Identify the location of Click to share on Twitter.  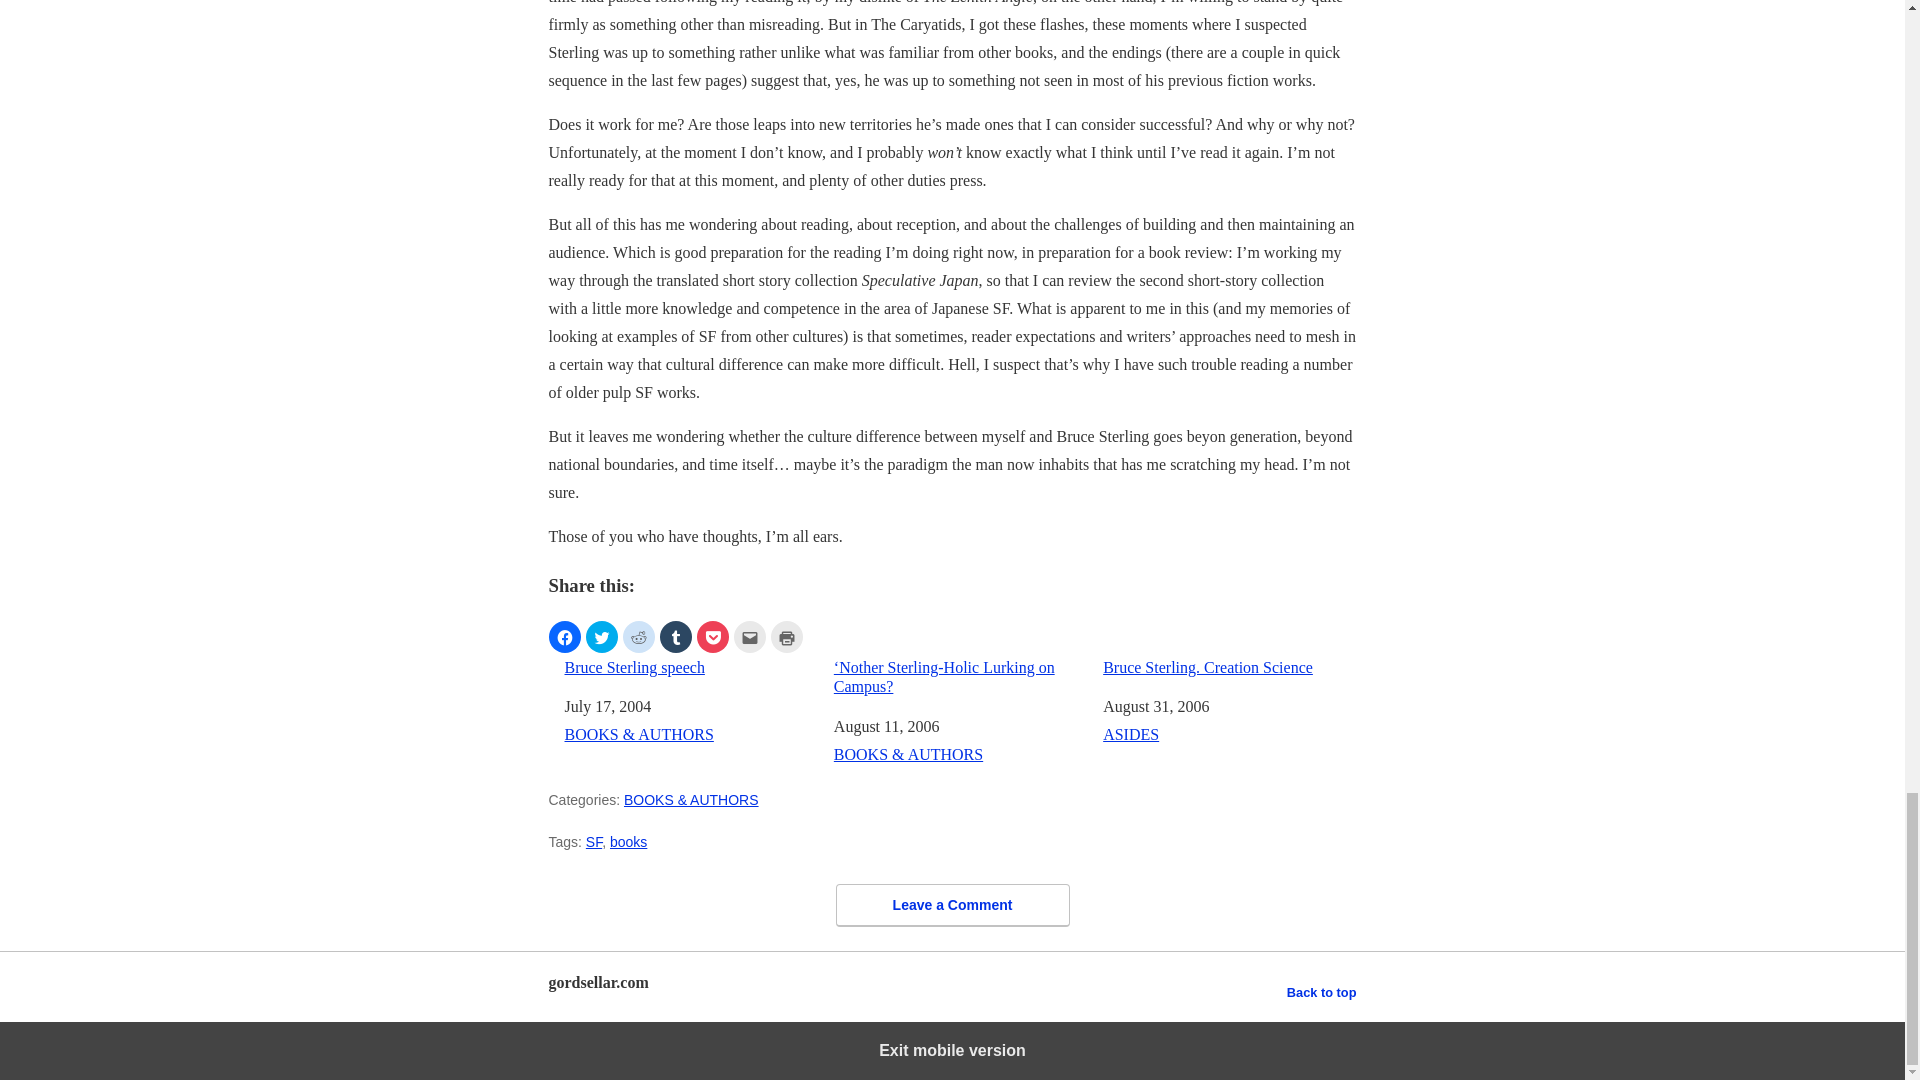
(602, 637).